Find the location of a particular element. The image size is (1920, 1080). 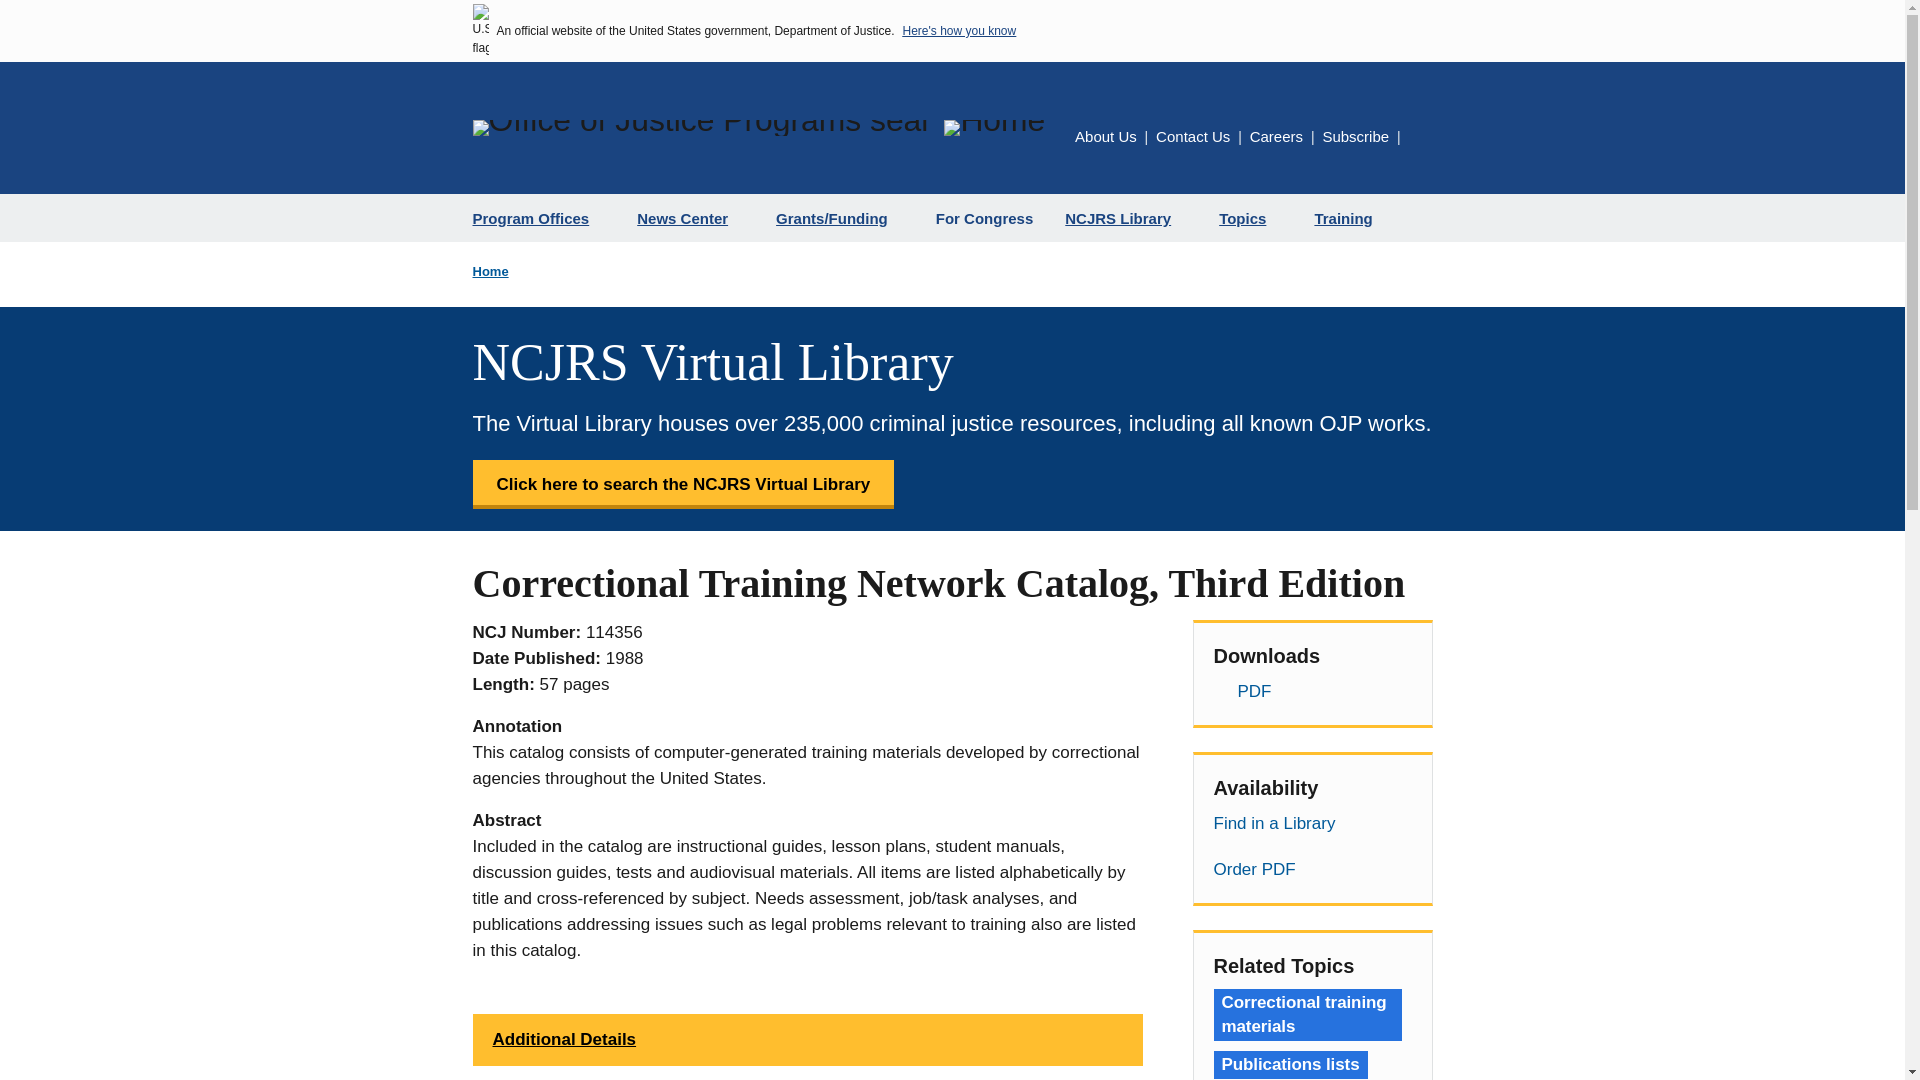

Publications lists is located at coordinates (1290, 1064).